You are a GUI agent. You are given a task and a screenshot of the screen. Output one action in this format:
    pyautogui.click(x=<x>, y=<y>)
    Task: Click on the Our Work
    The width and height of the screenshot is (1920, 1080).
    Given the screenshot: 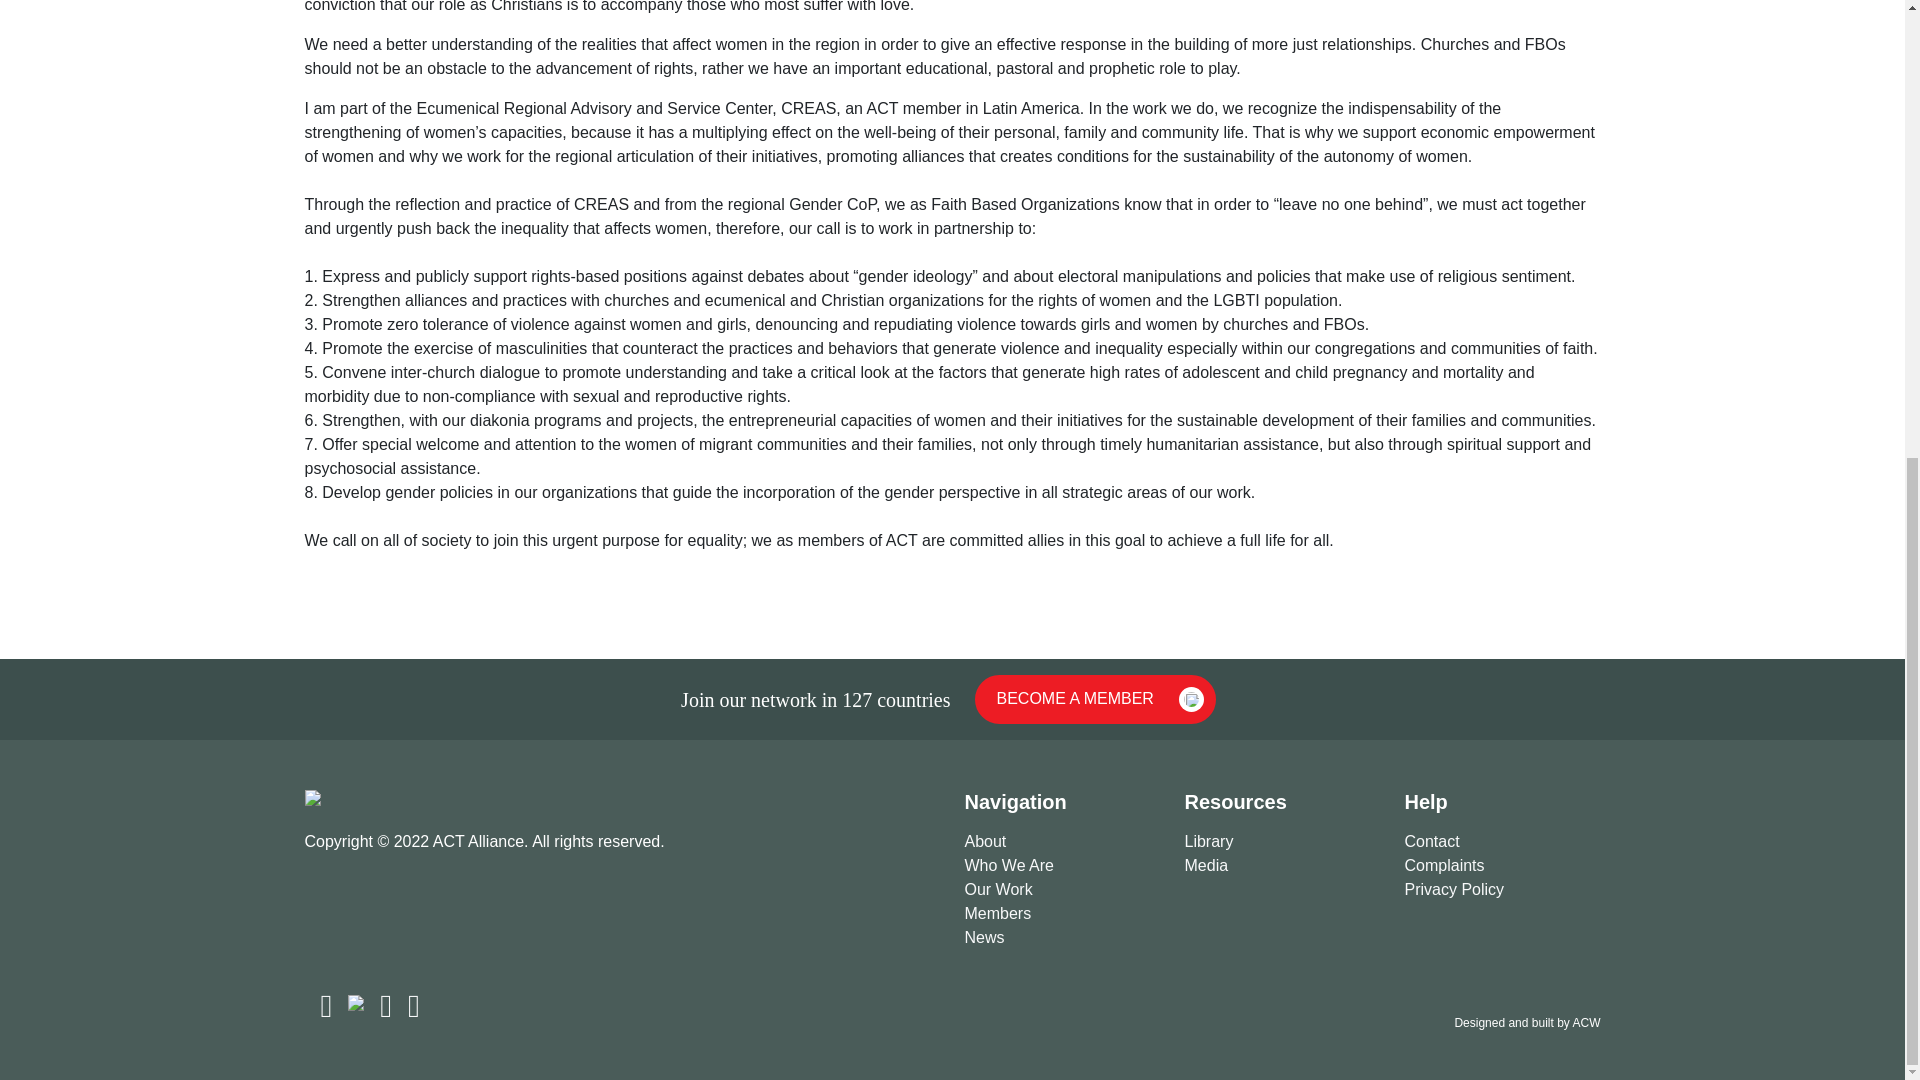 What is the action you would take?
    pyautogui.click(x=1061, y=890)
    